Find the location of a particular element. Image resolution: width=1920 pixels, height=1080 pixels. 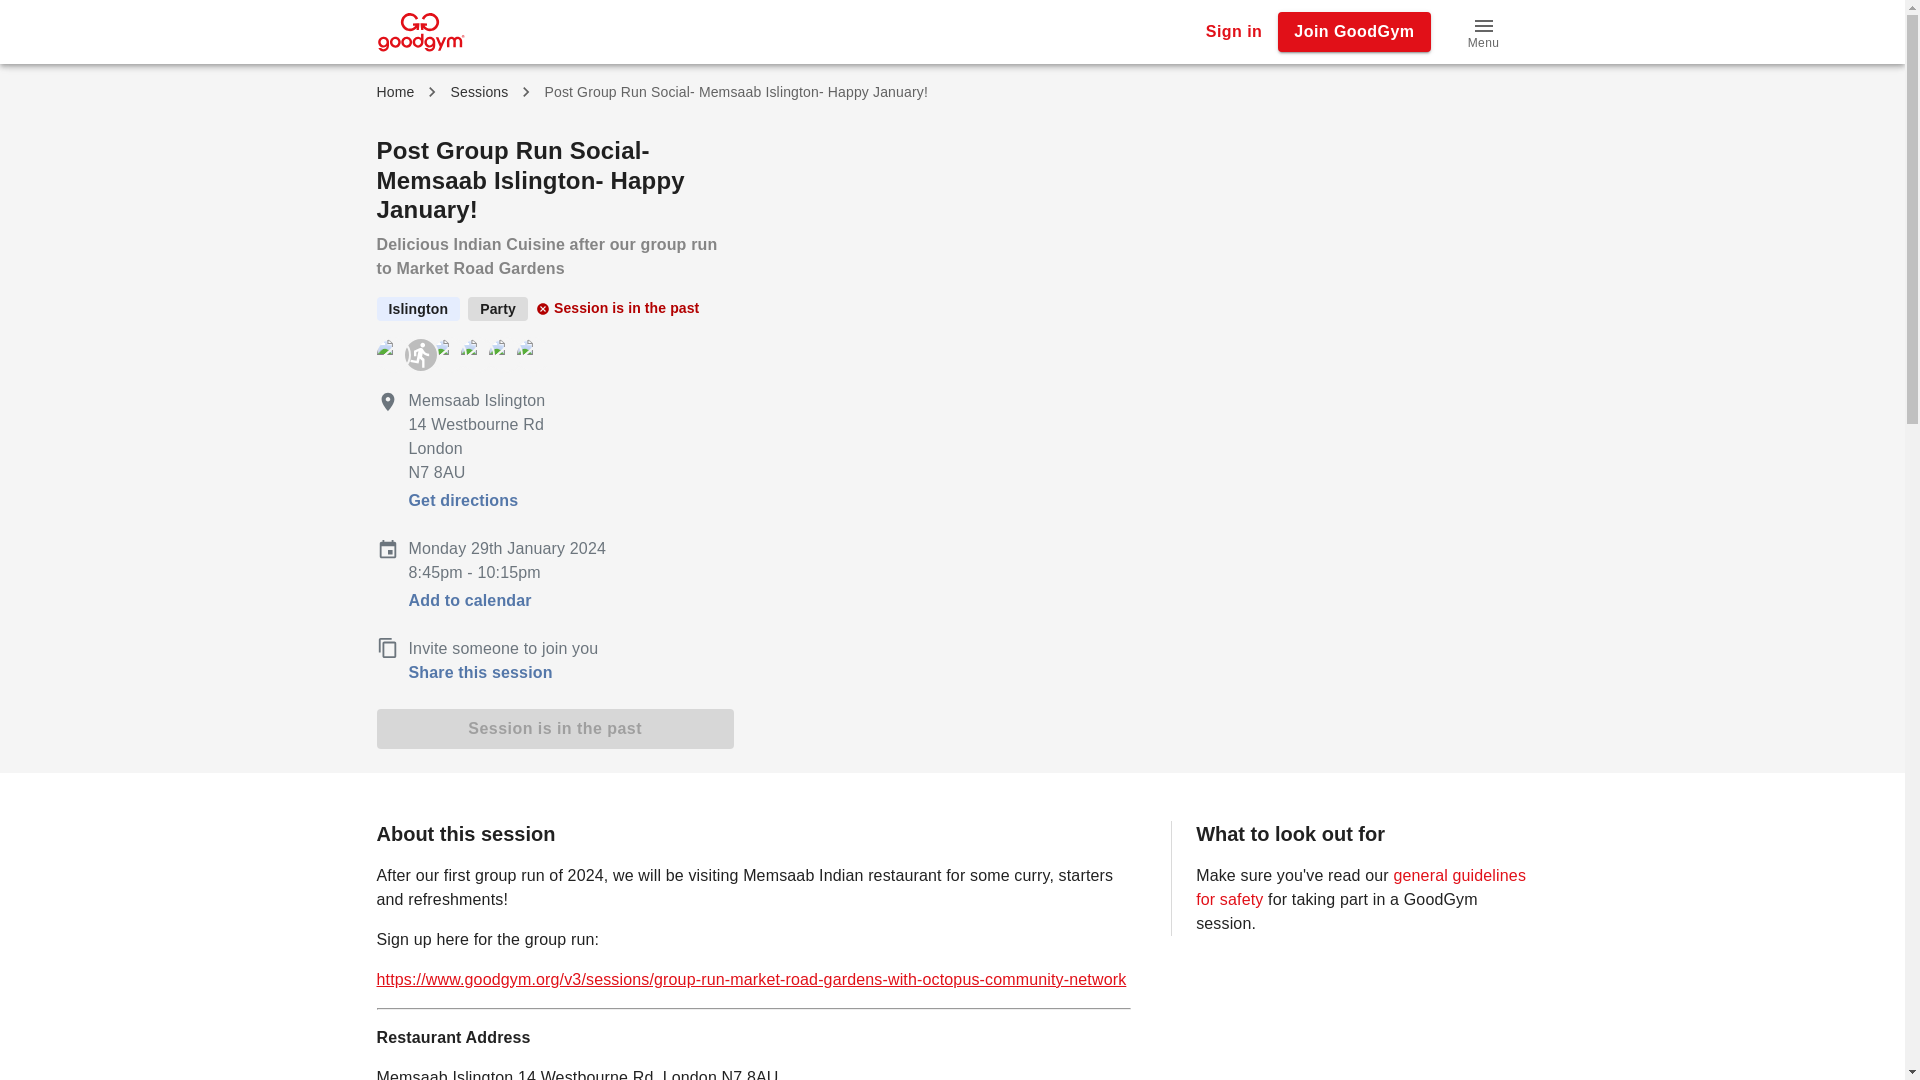

Menu is located at coordinates (1483, 32).